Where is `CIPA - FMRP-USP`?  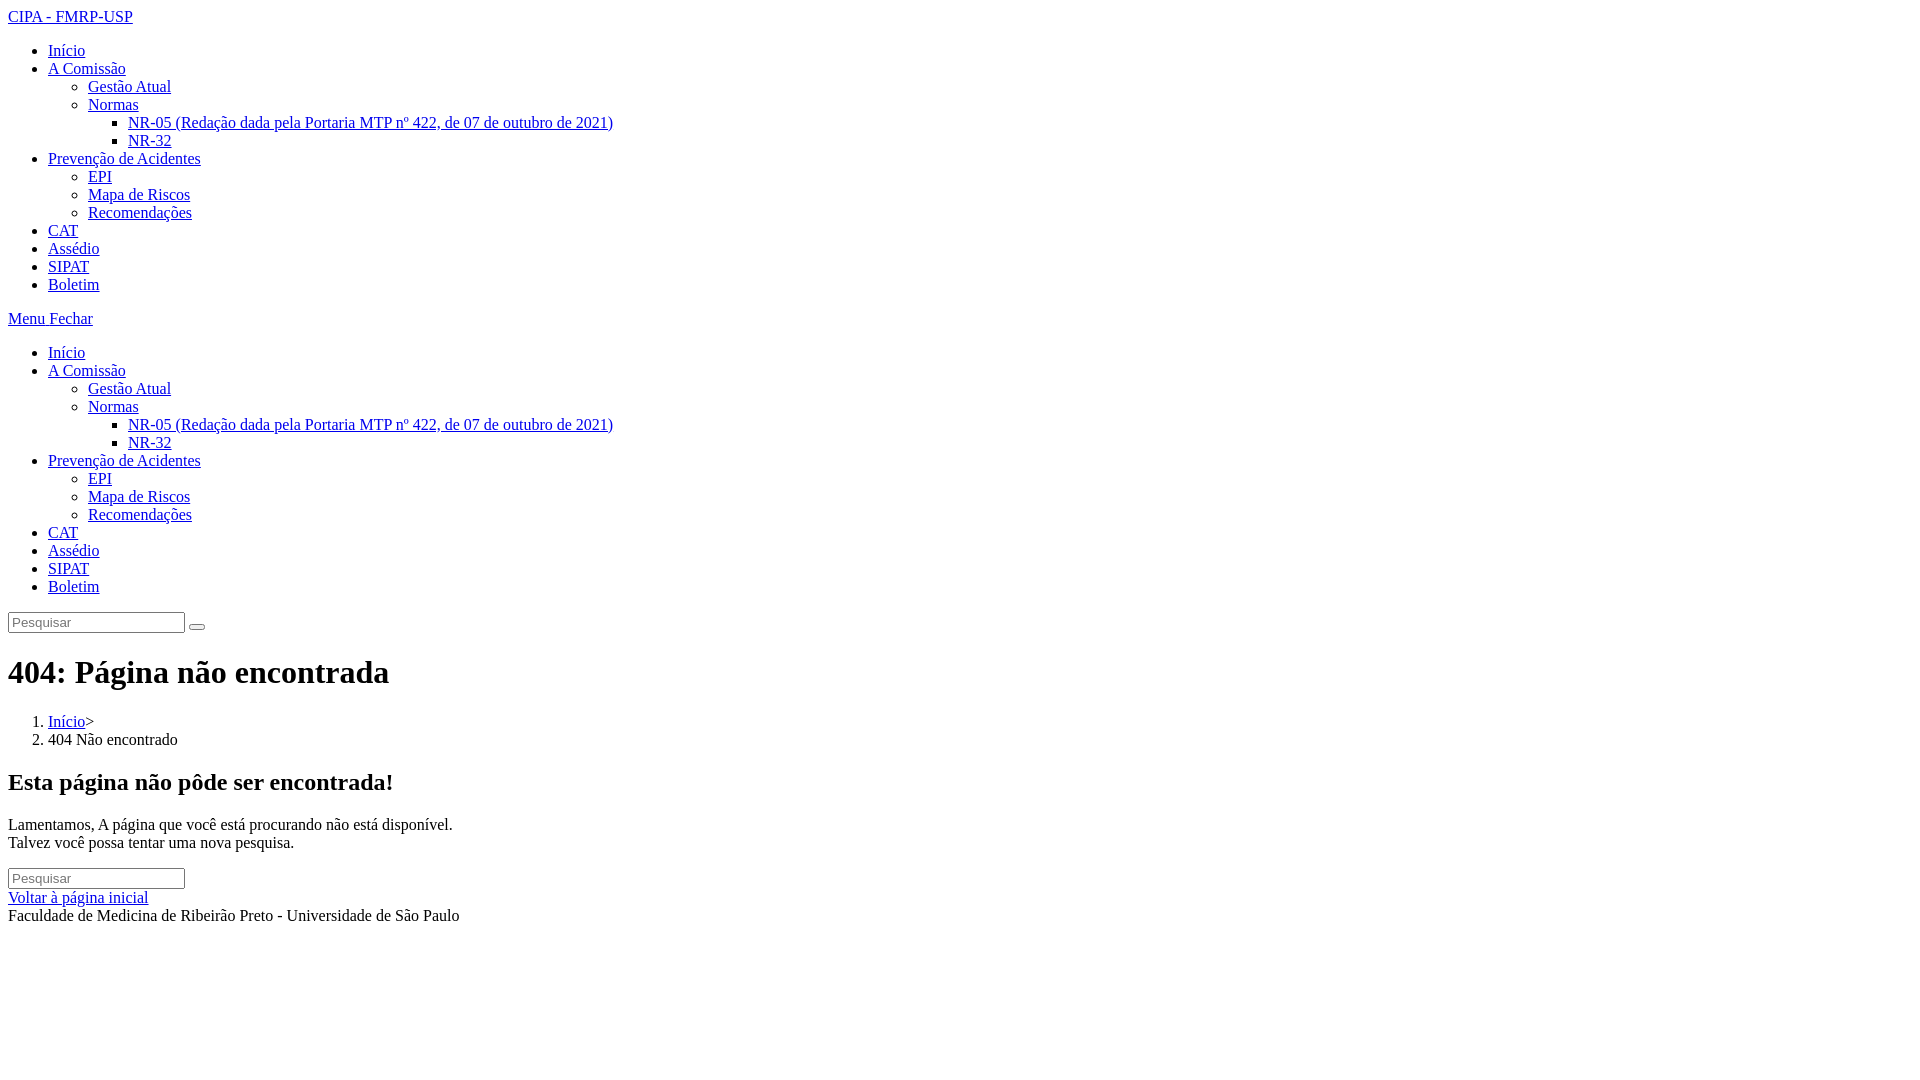
CIPA - FMRP-USP is located at coordinates (70, 16).